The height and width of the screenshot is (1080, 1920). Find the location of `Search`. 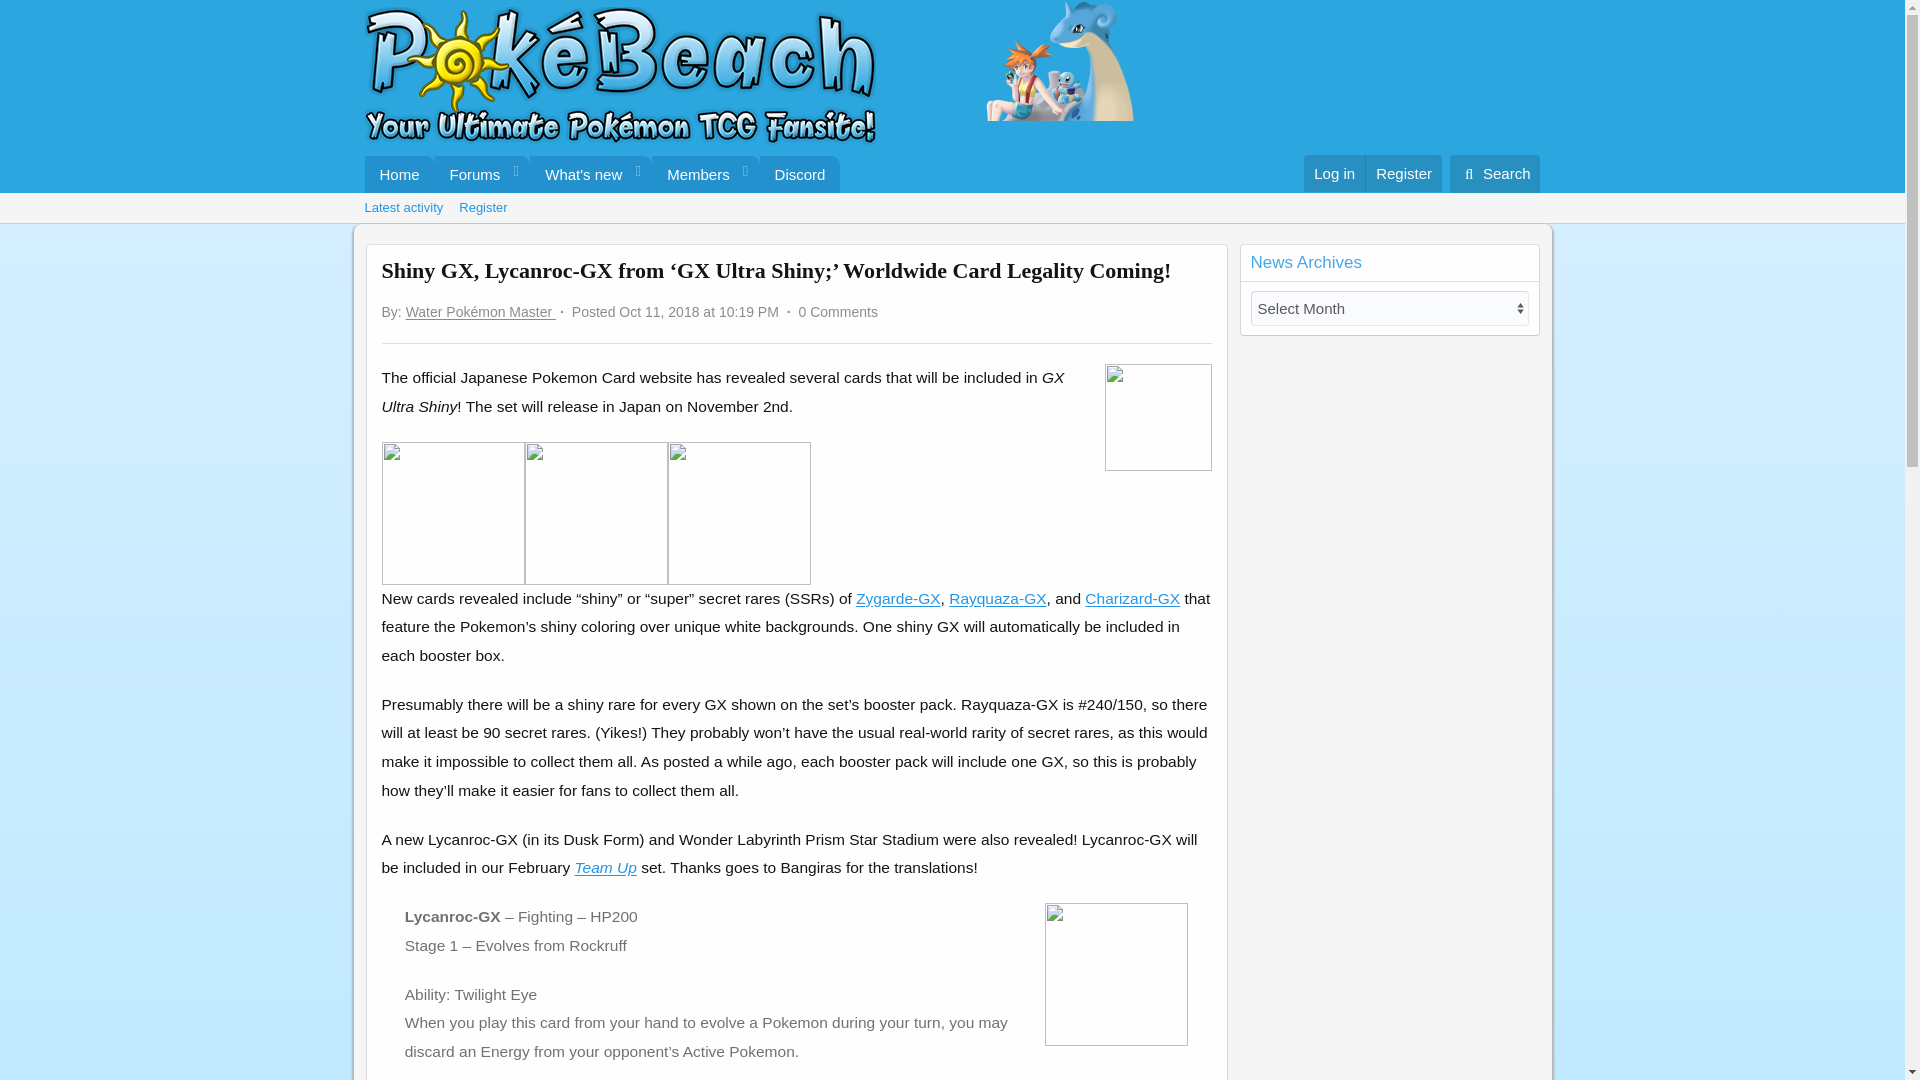

Search is located at coordinates (1495, 174).